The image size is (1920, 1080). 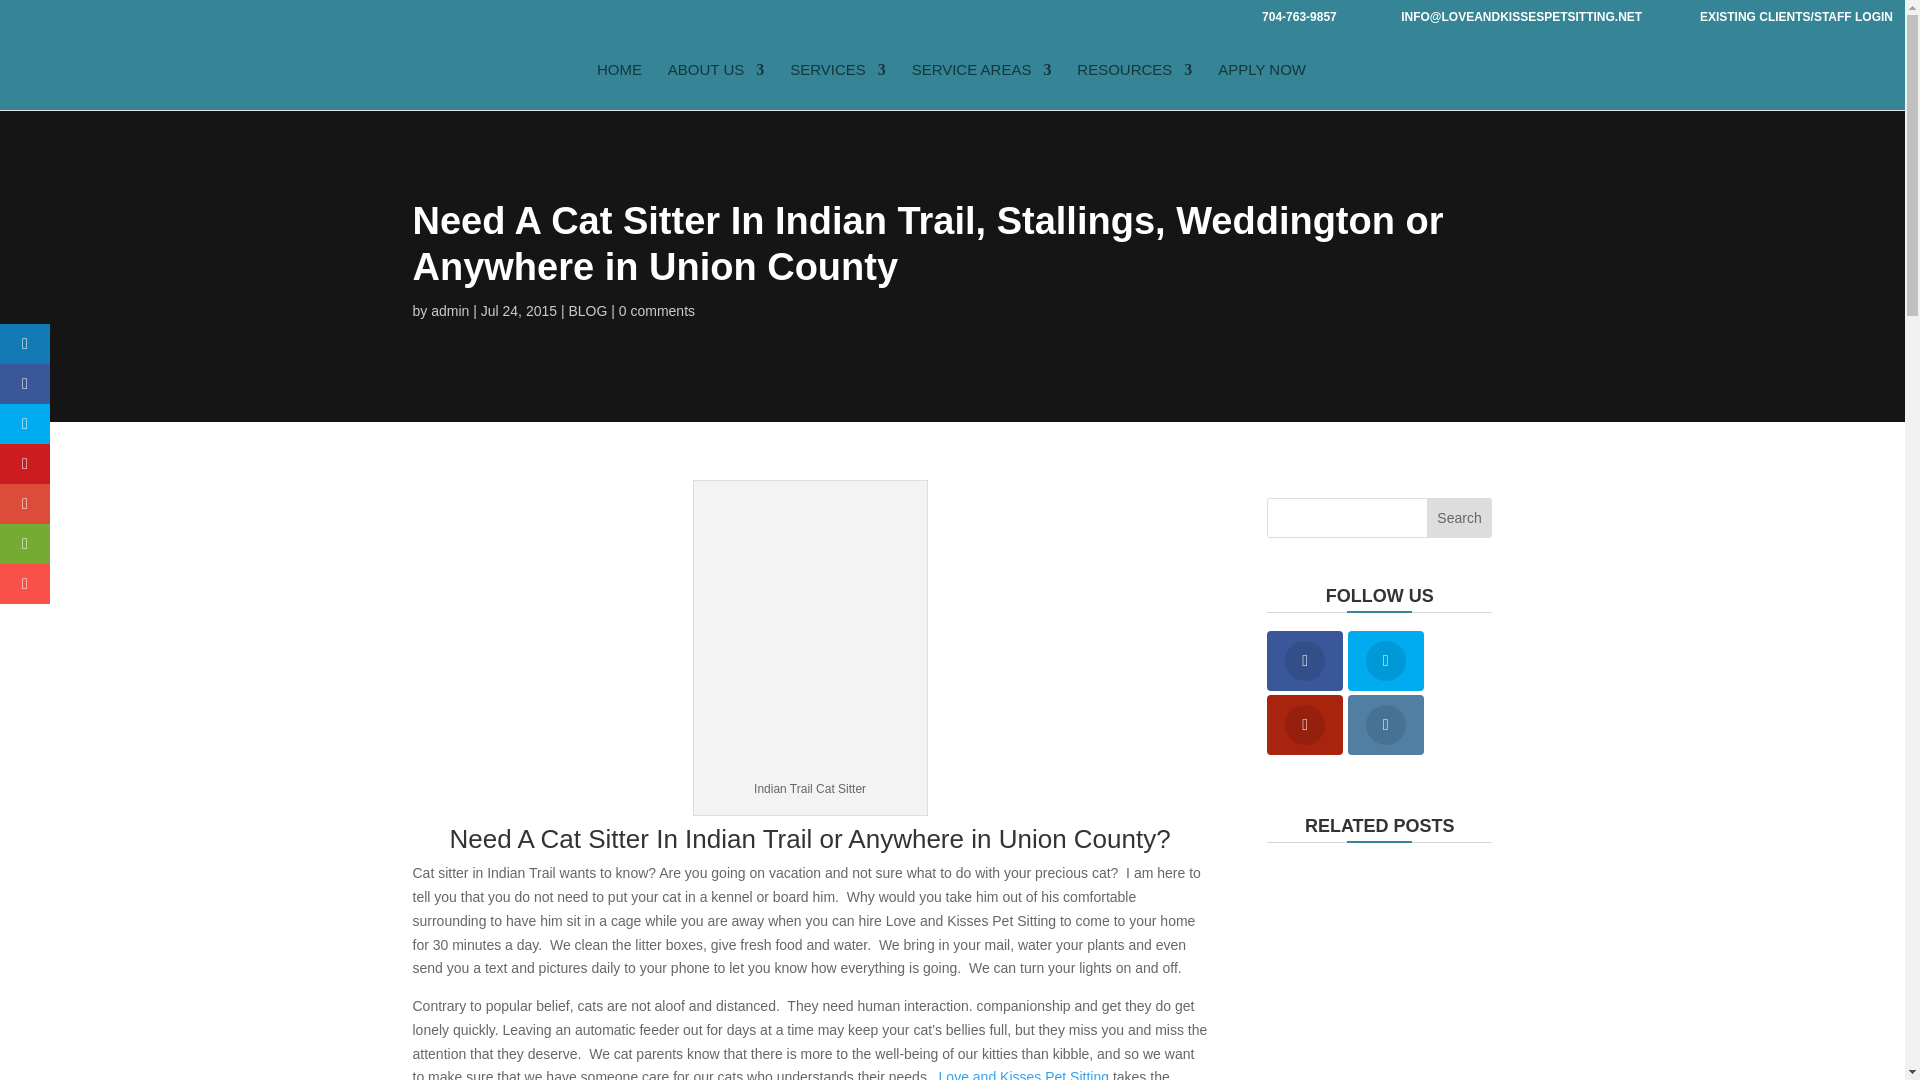 What do you see at coordinates (837, 86) in the screenshot?
I see `SERVICES` at bounding box center [837, 86].